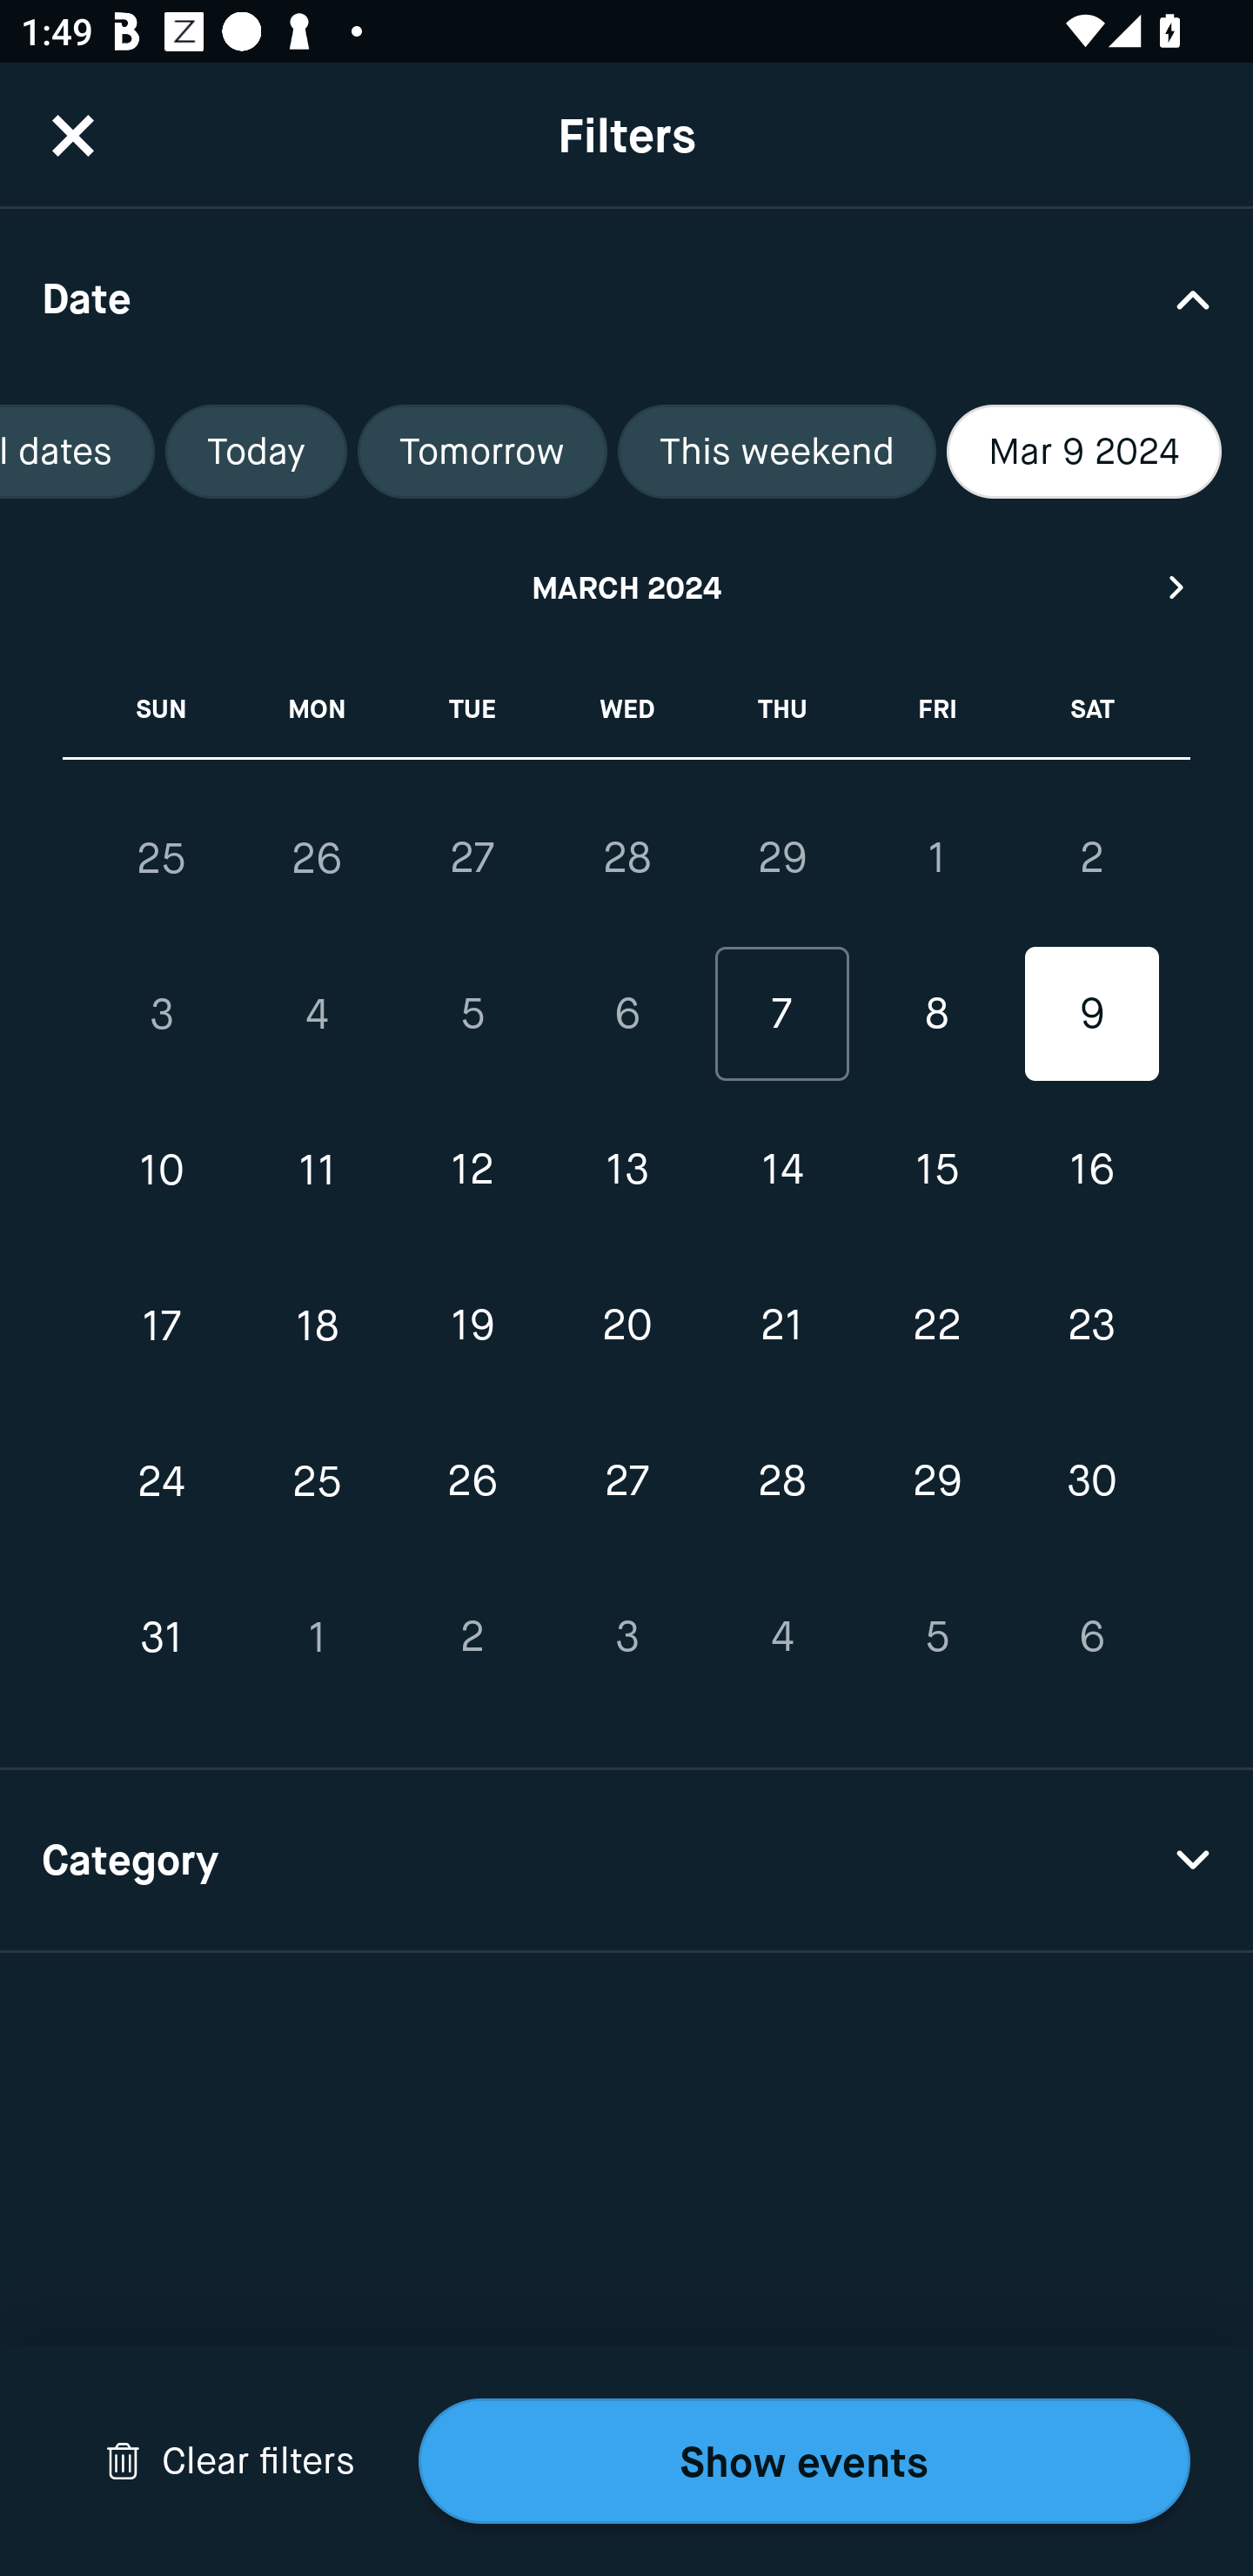 The width and height of the screenshot is (1253, 2576). What do you see at coordinates (472, 1481) in the screenshot?
I see `26` at bounding box center [472, 1481].